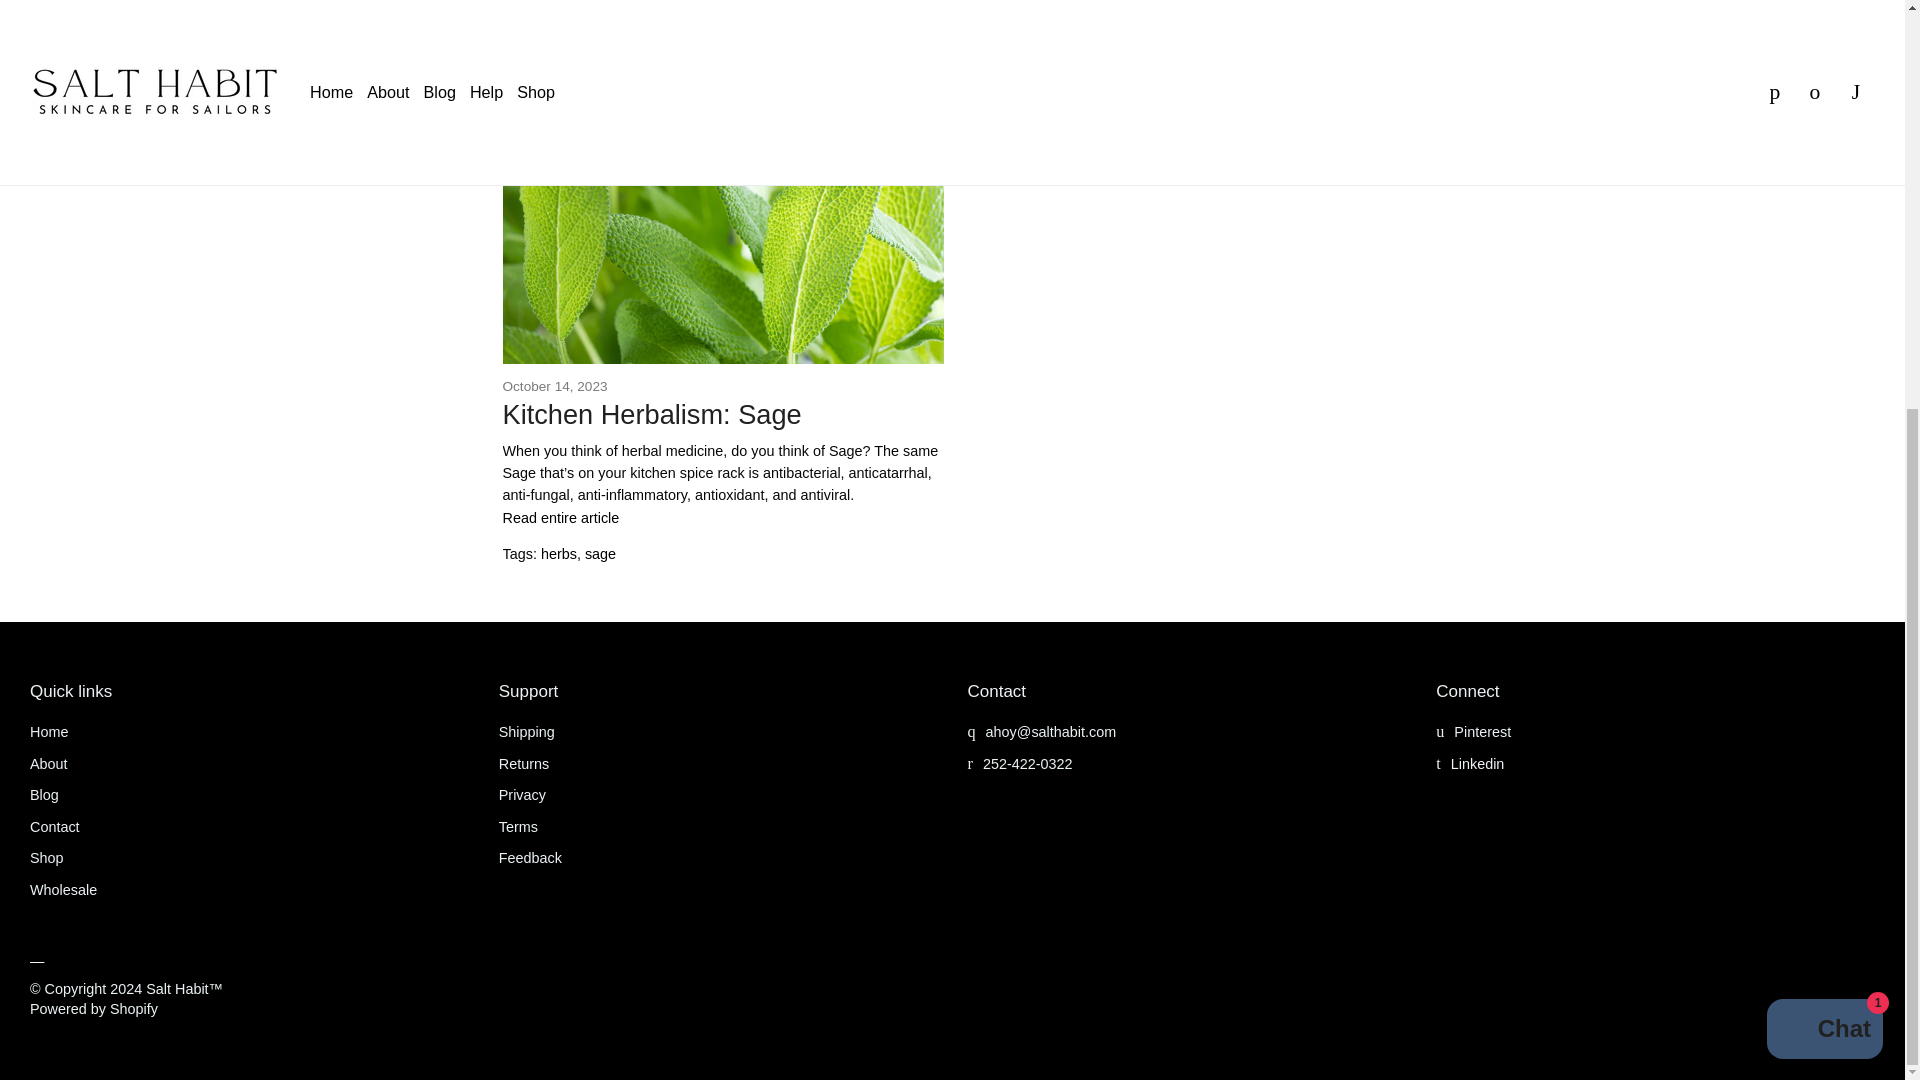 The height and width of the screenshot is (1080, 1920). I want to click on Kitchen Herbalism: Sage, so click(650, 414).